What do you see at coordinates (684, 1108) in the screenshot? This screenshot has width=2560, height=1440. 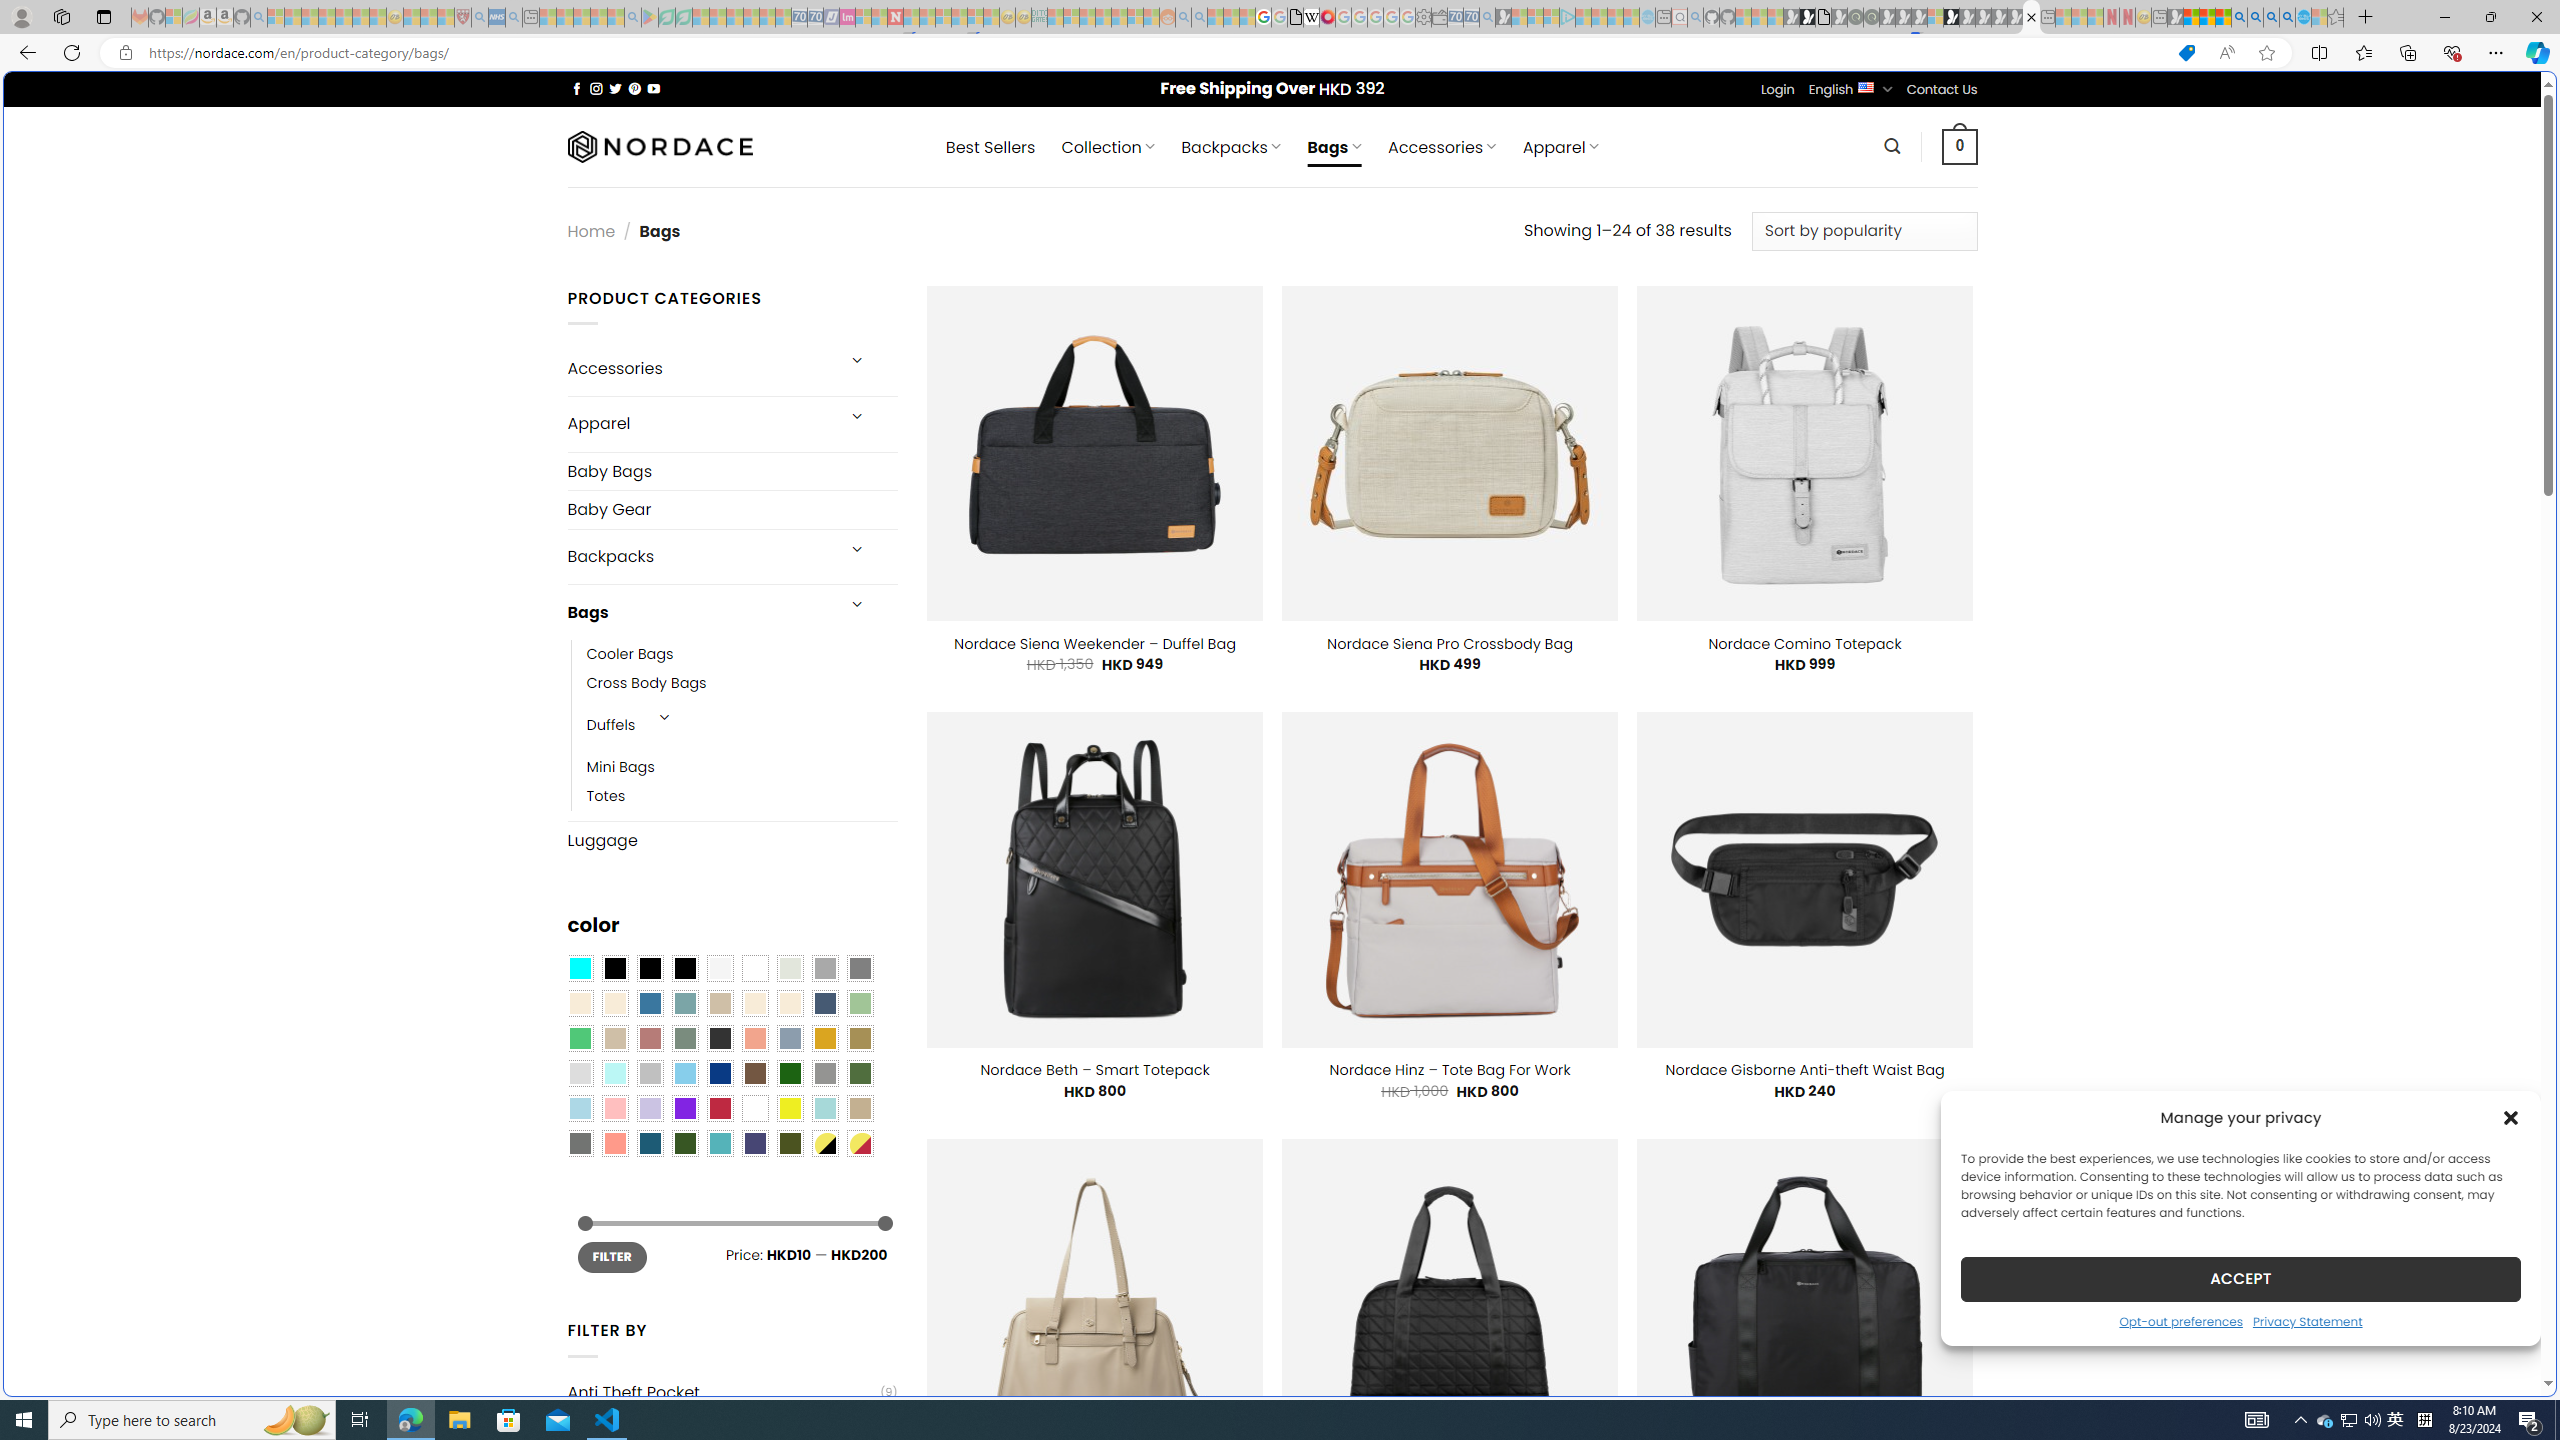 I see `Purple` at bounding box center [684, 1108].